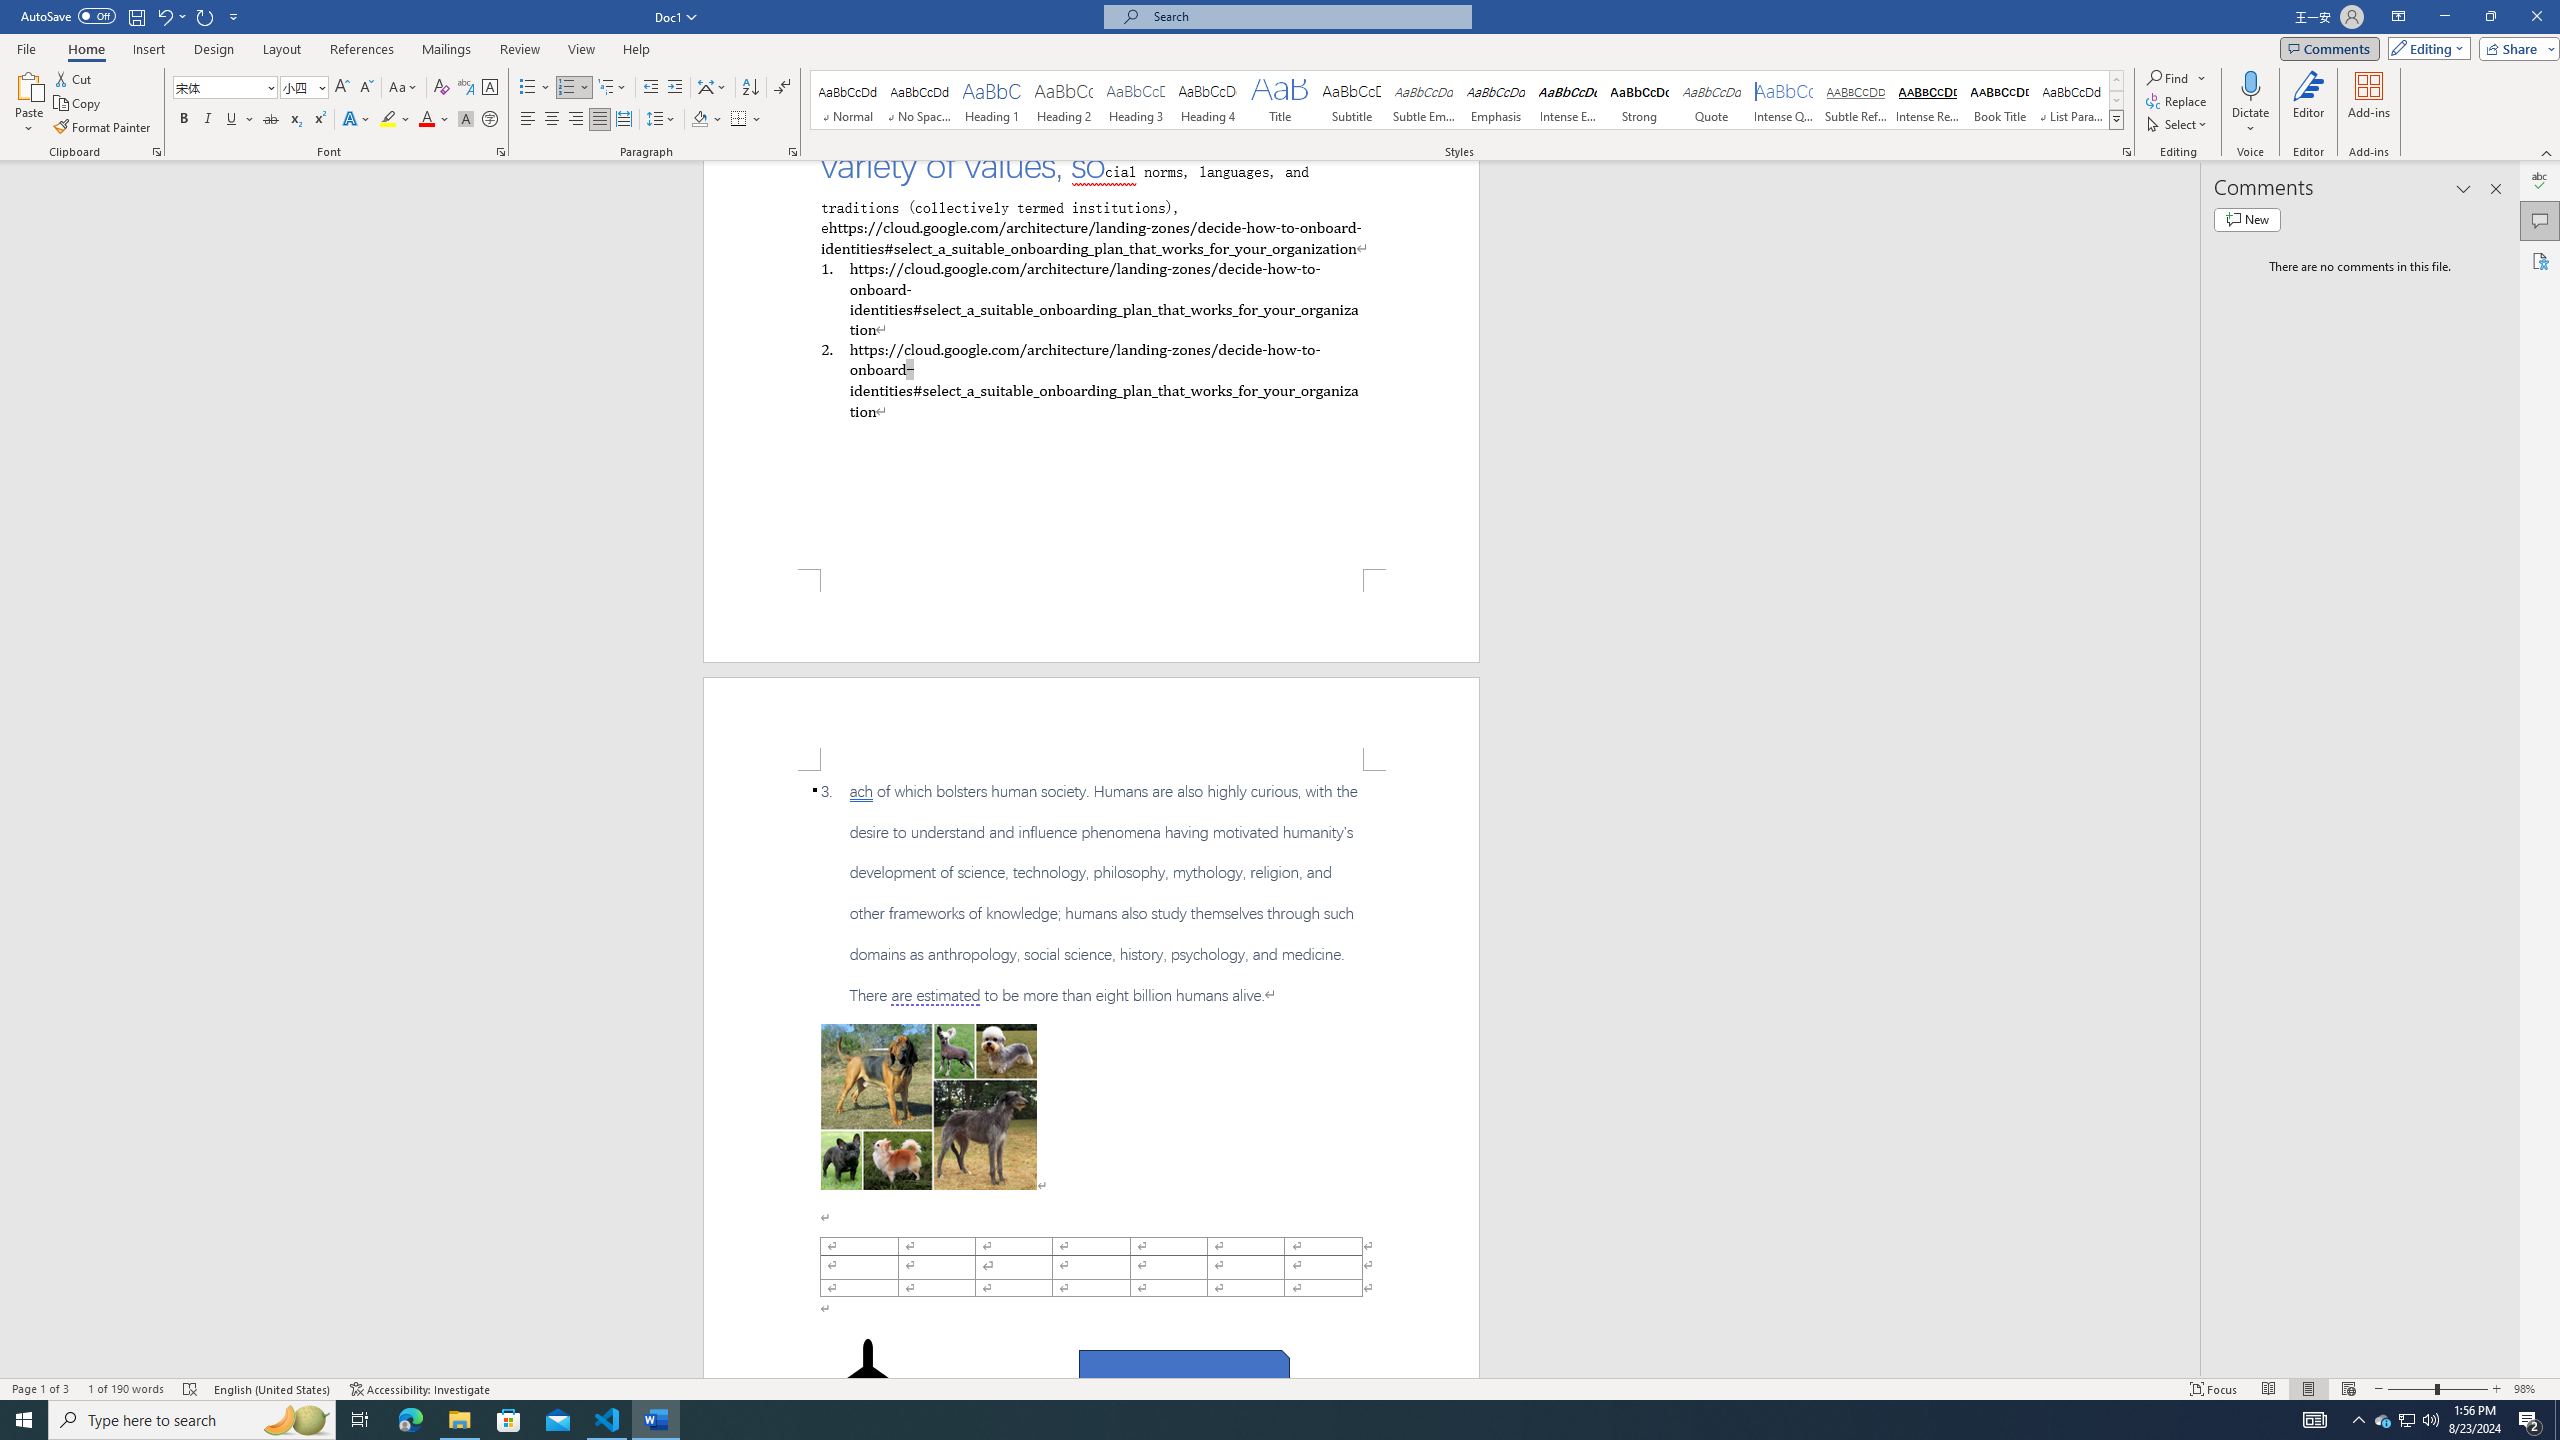 The image size is (2560, 1440). I want to click on Book Title, so click(1999, 100).